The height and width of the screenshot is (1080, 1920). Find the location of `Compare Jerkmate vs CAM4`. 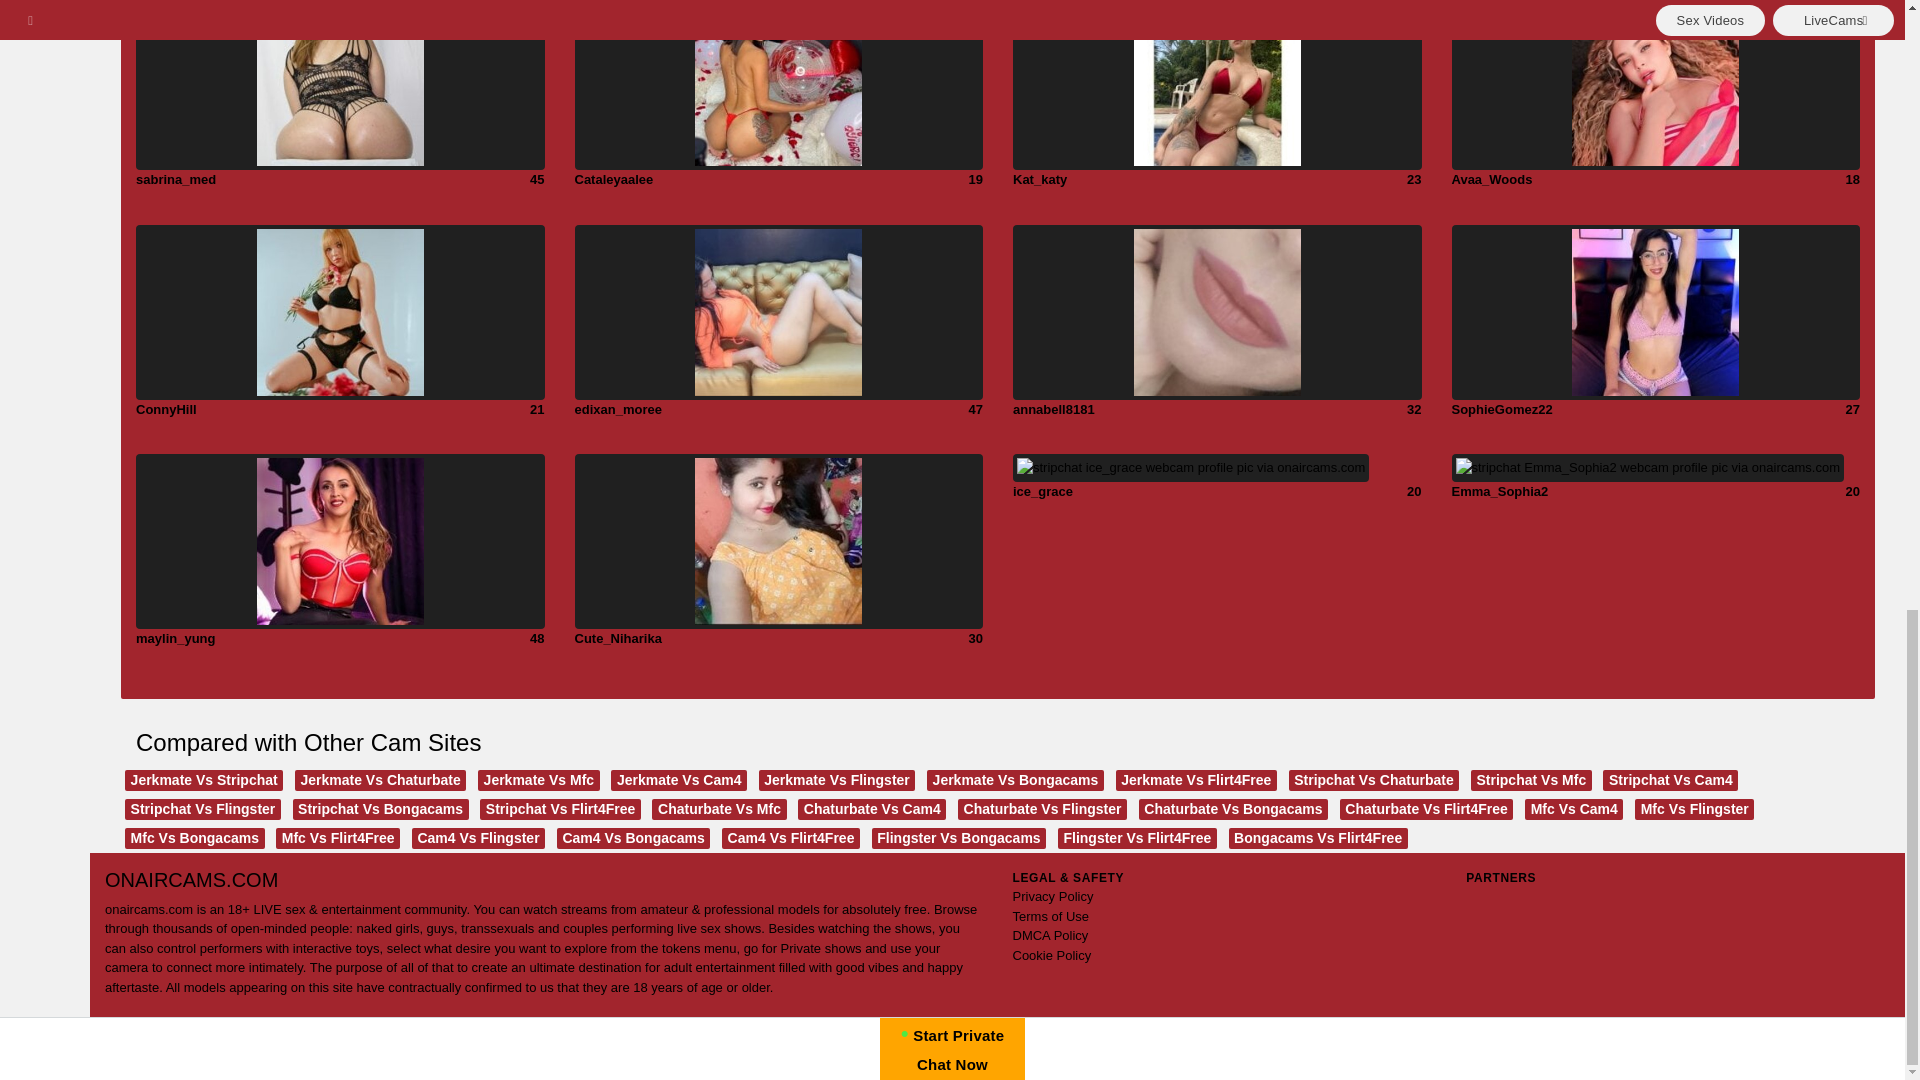

Compare Jerkmate vs CAM4 is located at coordinates (678, 780).